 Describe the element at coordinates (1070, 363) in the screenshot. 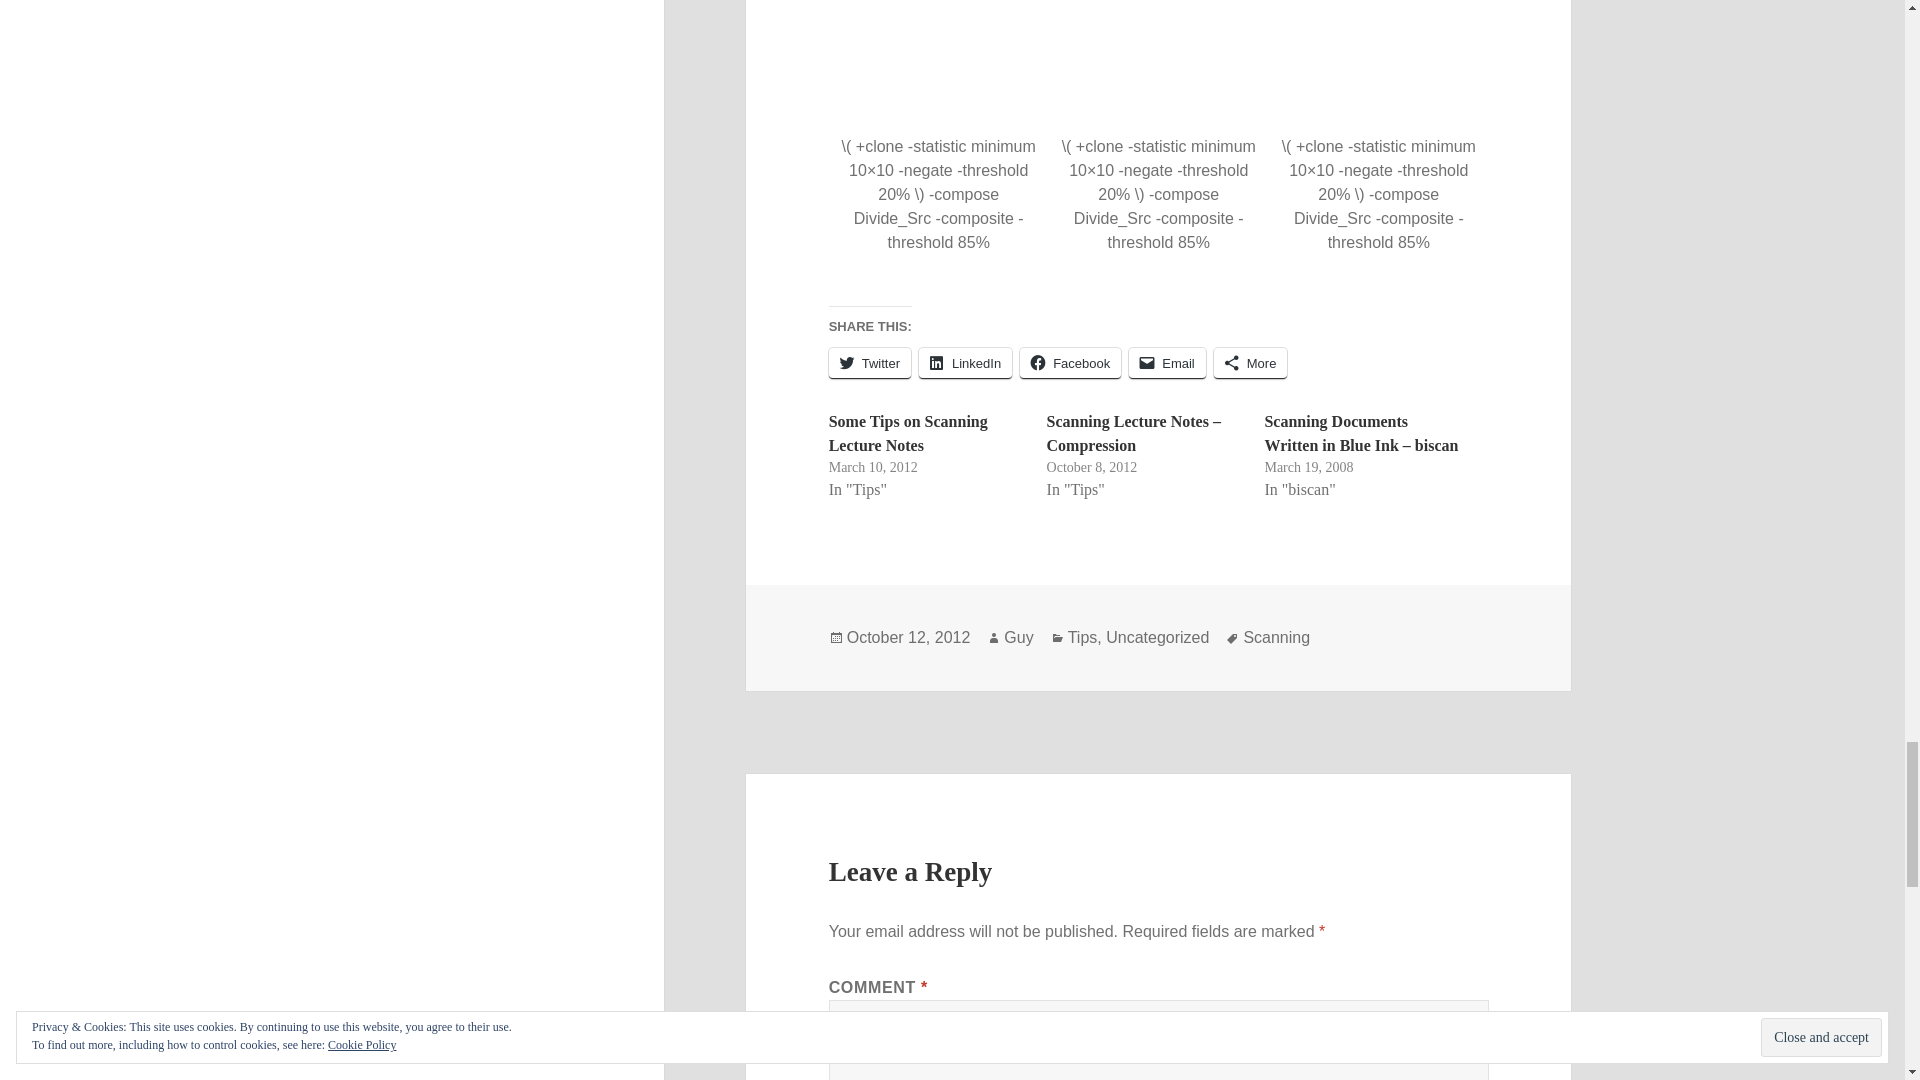

I see `Click to share on Facebook` at that location.